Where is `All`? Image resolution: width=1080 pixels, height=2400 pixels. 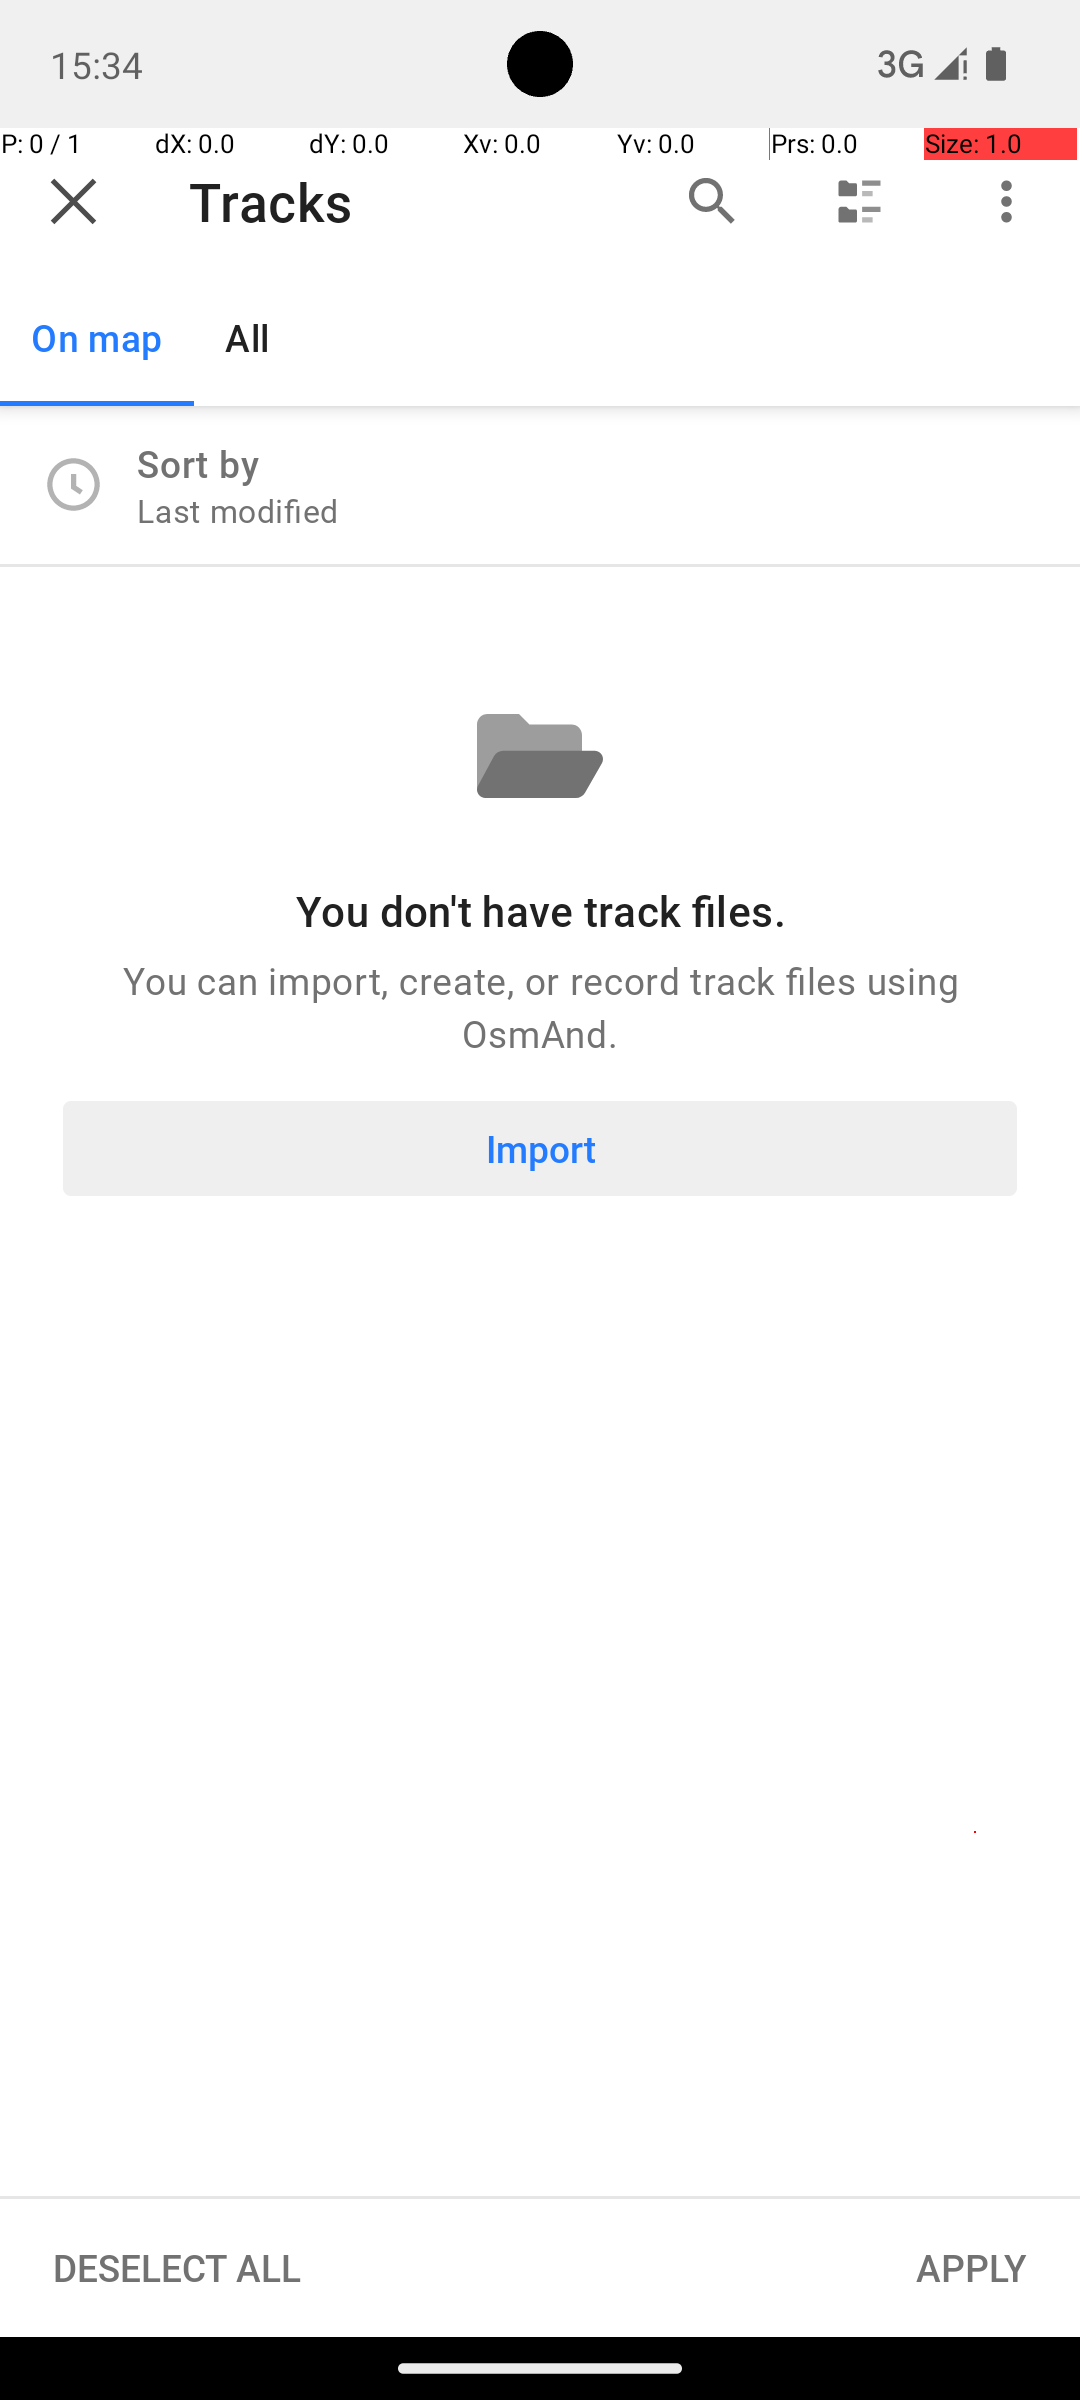 All is located at coordinates (248, 338).